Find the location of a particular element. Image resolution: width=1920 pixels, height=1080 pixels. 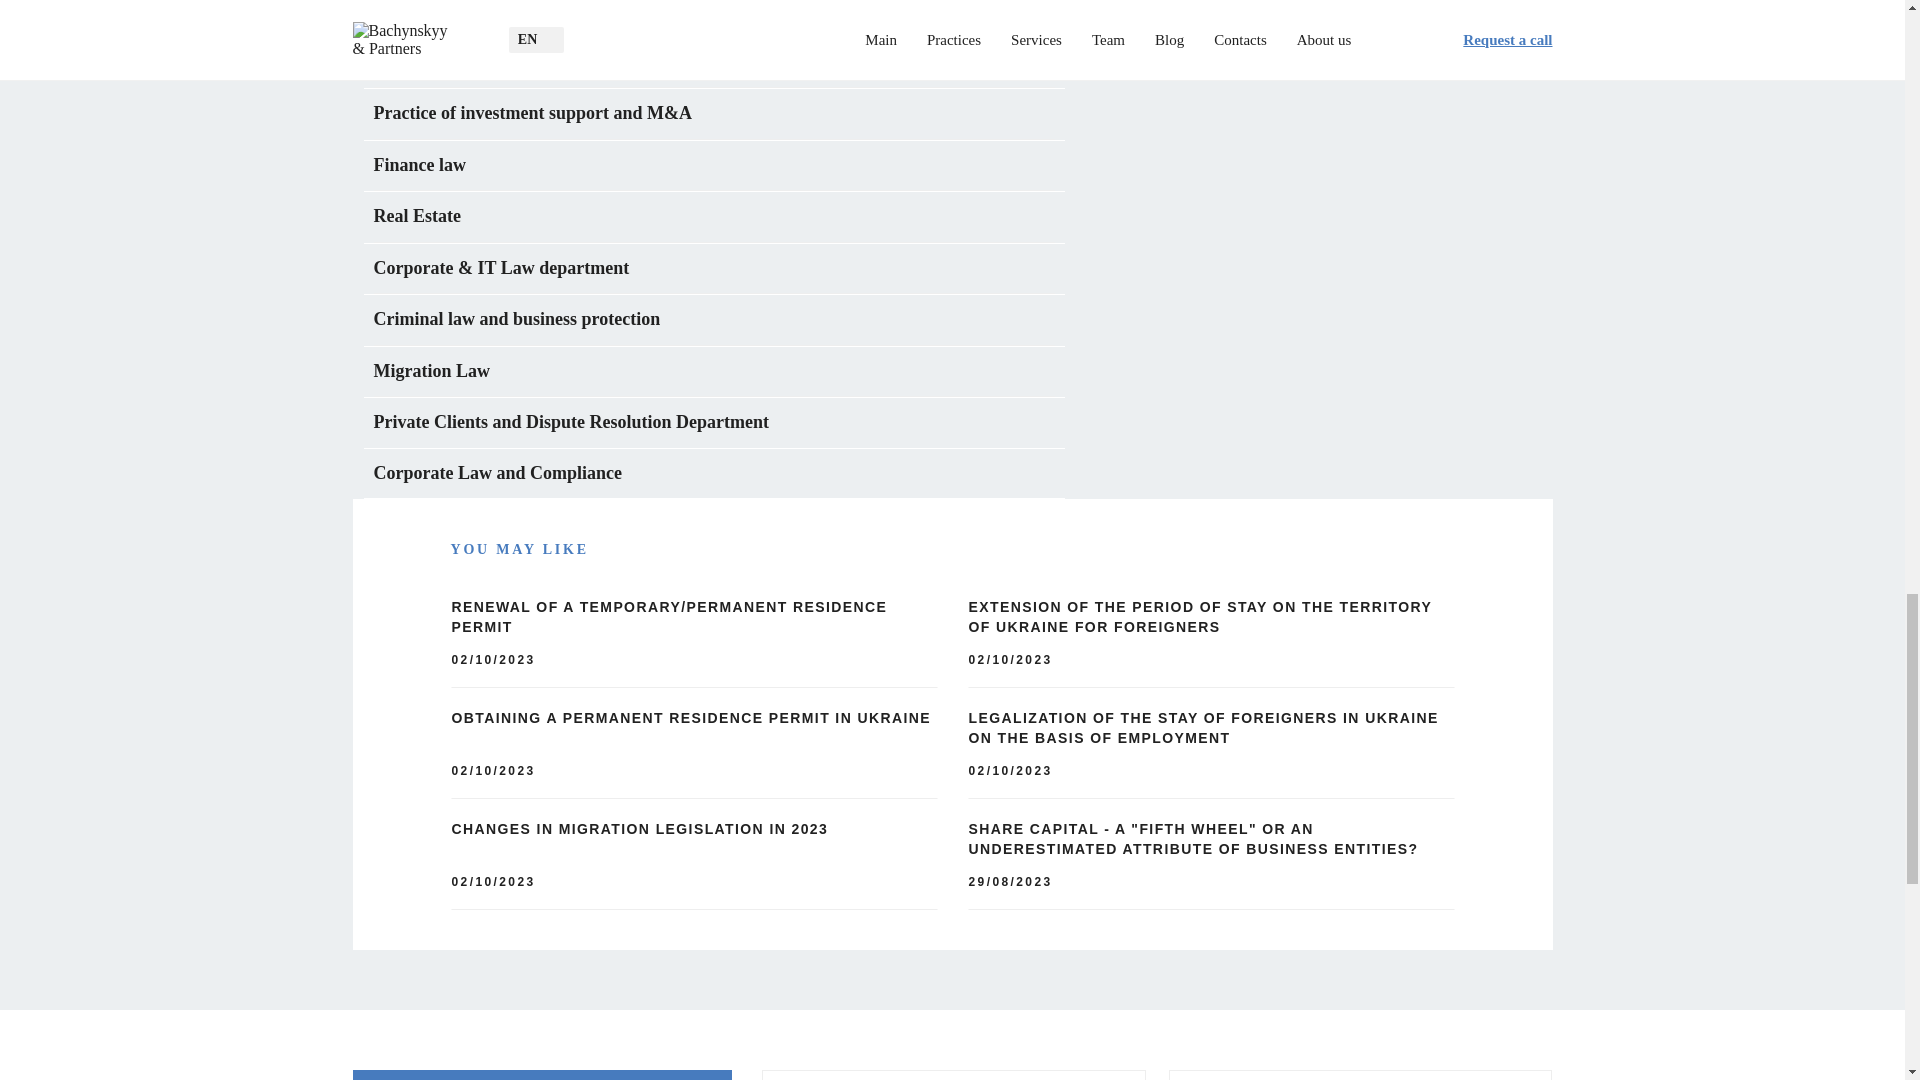

LEGAL SERVICES FOR IT COMPANIES is located at coordinates (714, 18).